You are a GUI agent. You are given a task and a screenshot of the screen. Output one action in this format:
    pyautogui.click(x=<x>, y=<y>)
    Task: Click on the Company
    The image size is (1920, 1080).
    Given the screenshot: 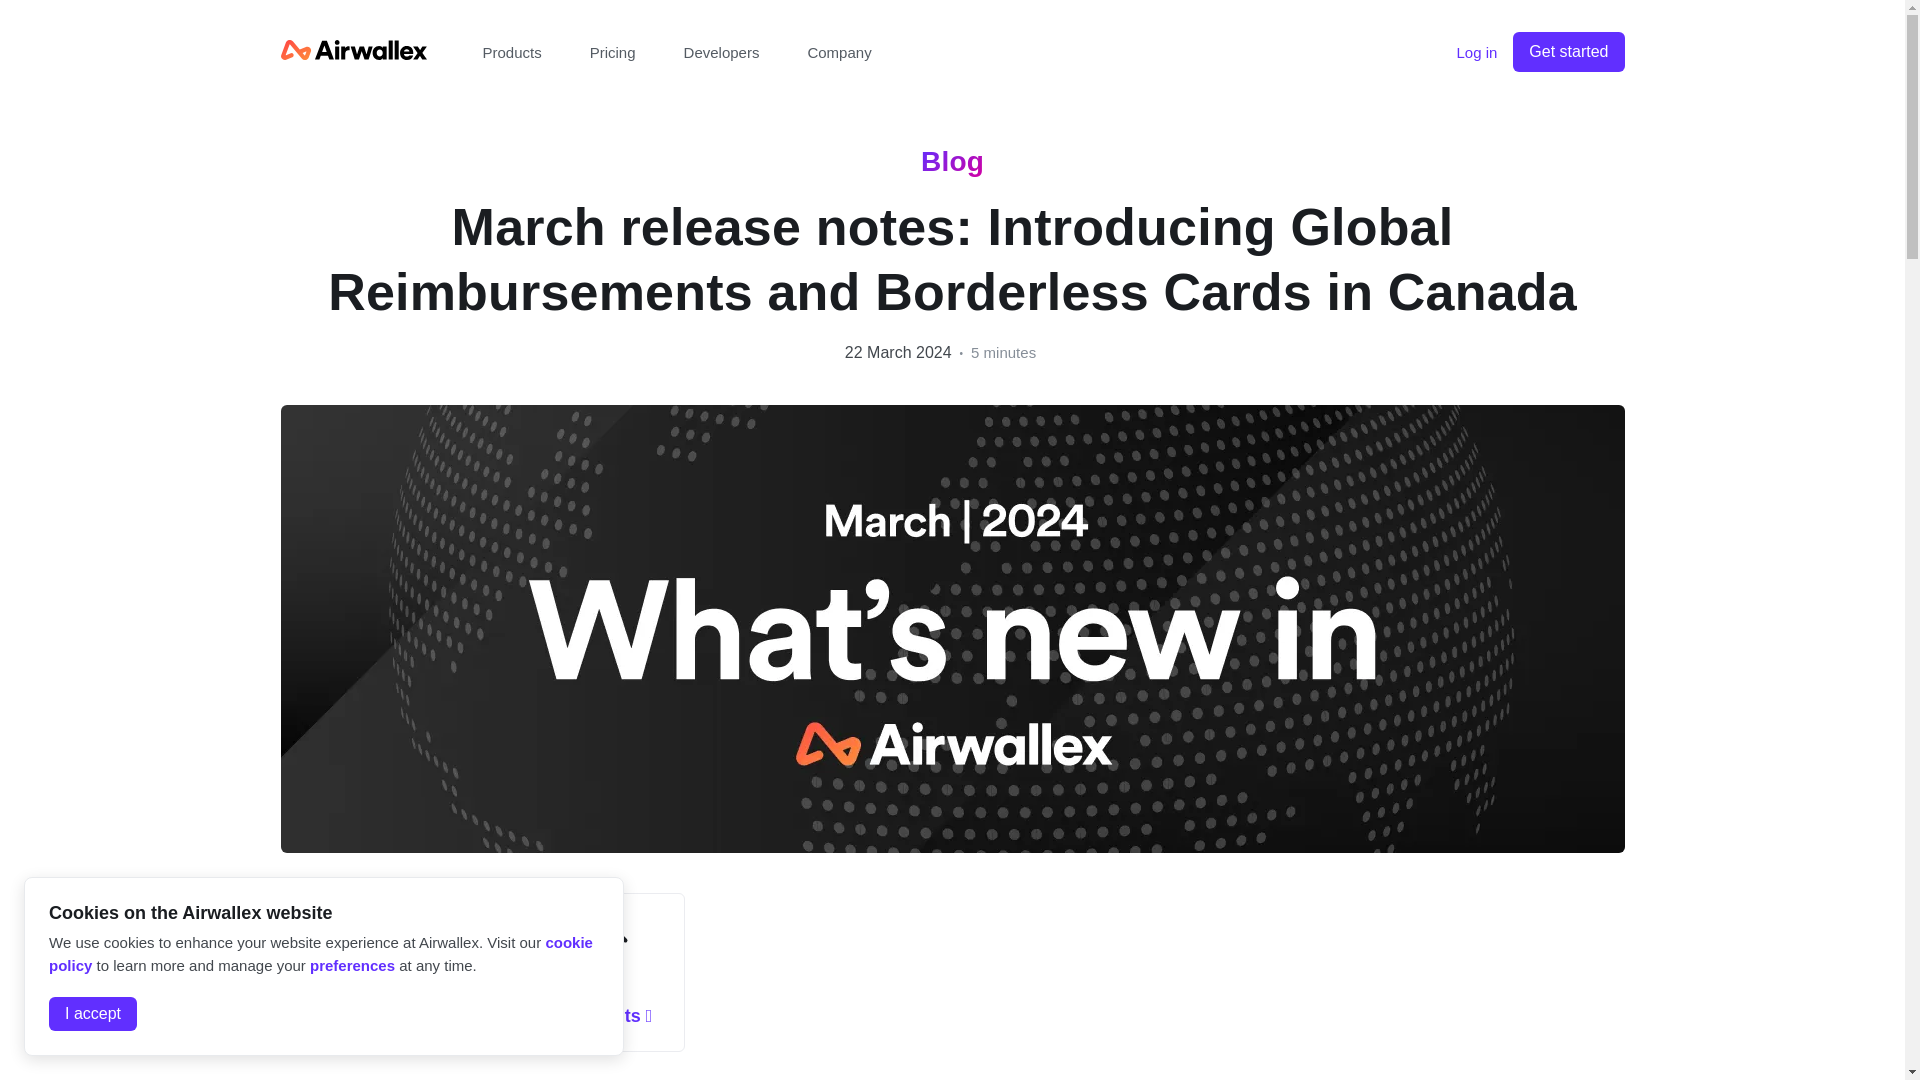 What is the action you would take?
    pyautogui.click(x=838, y=52)
    